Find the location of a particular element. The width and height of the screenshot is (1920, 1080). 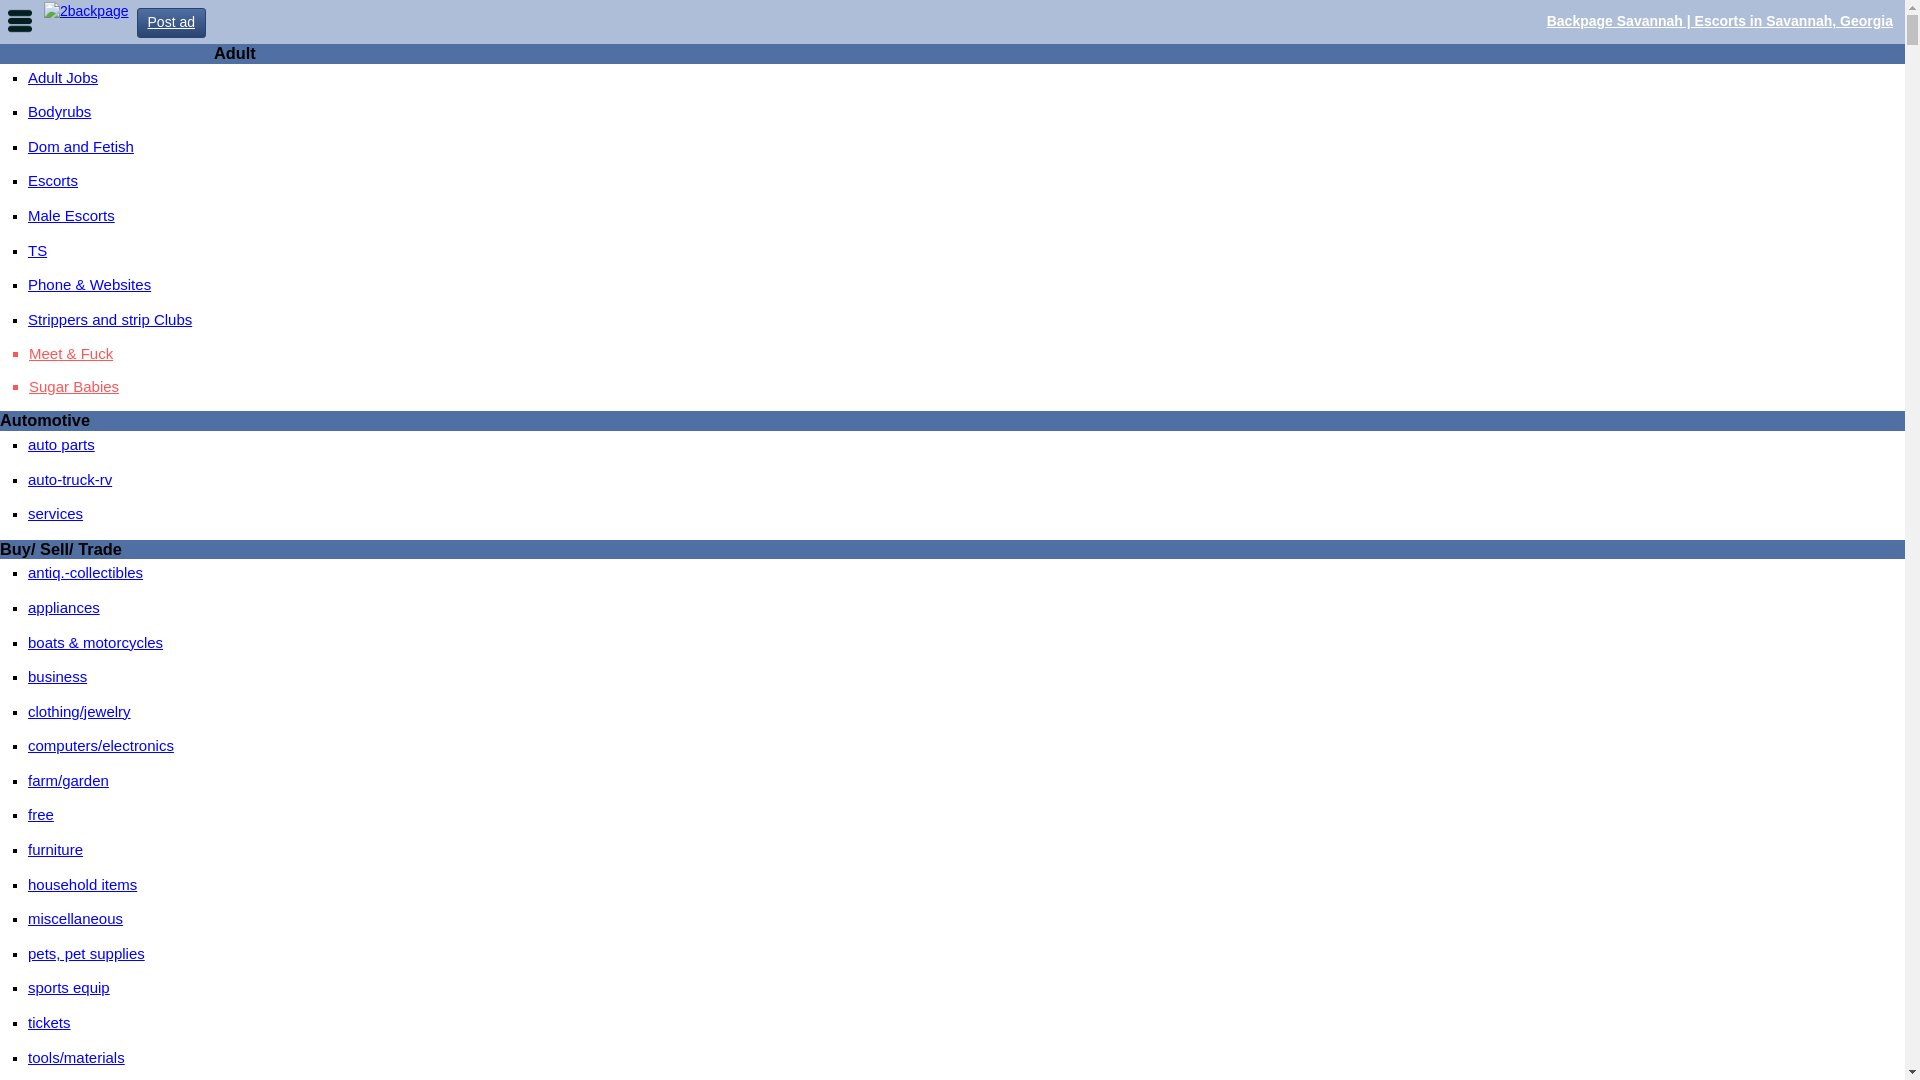

tickets is located at coordinates (50, 1022).